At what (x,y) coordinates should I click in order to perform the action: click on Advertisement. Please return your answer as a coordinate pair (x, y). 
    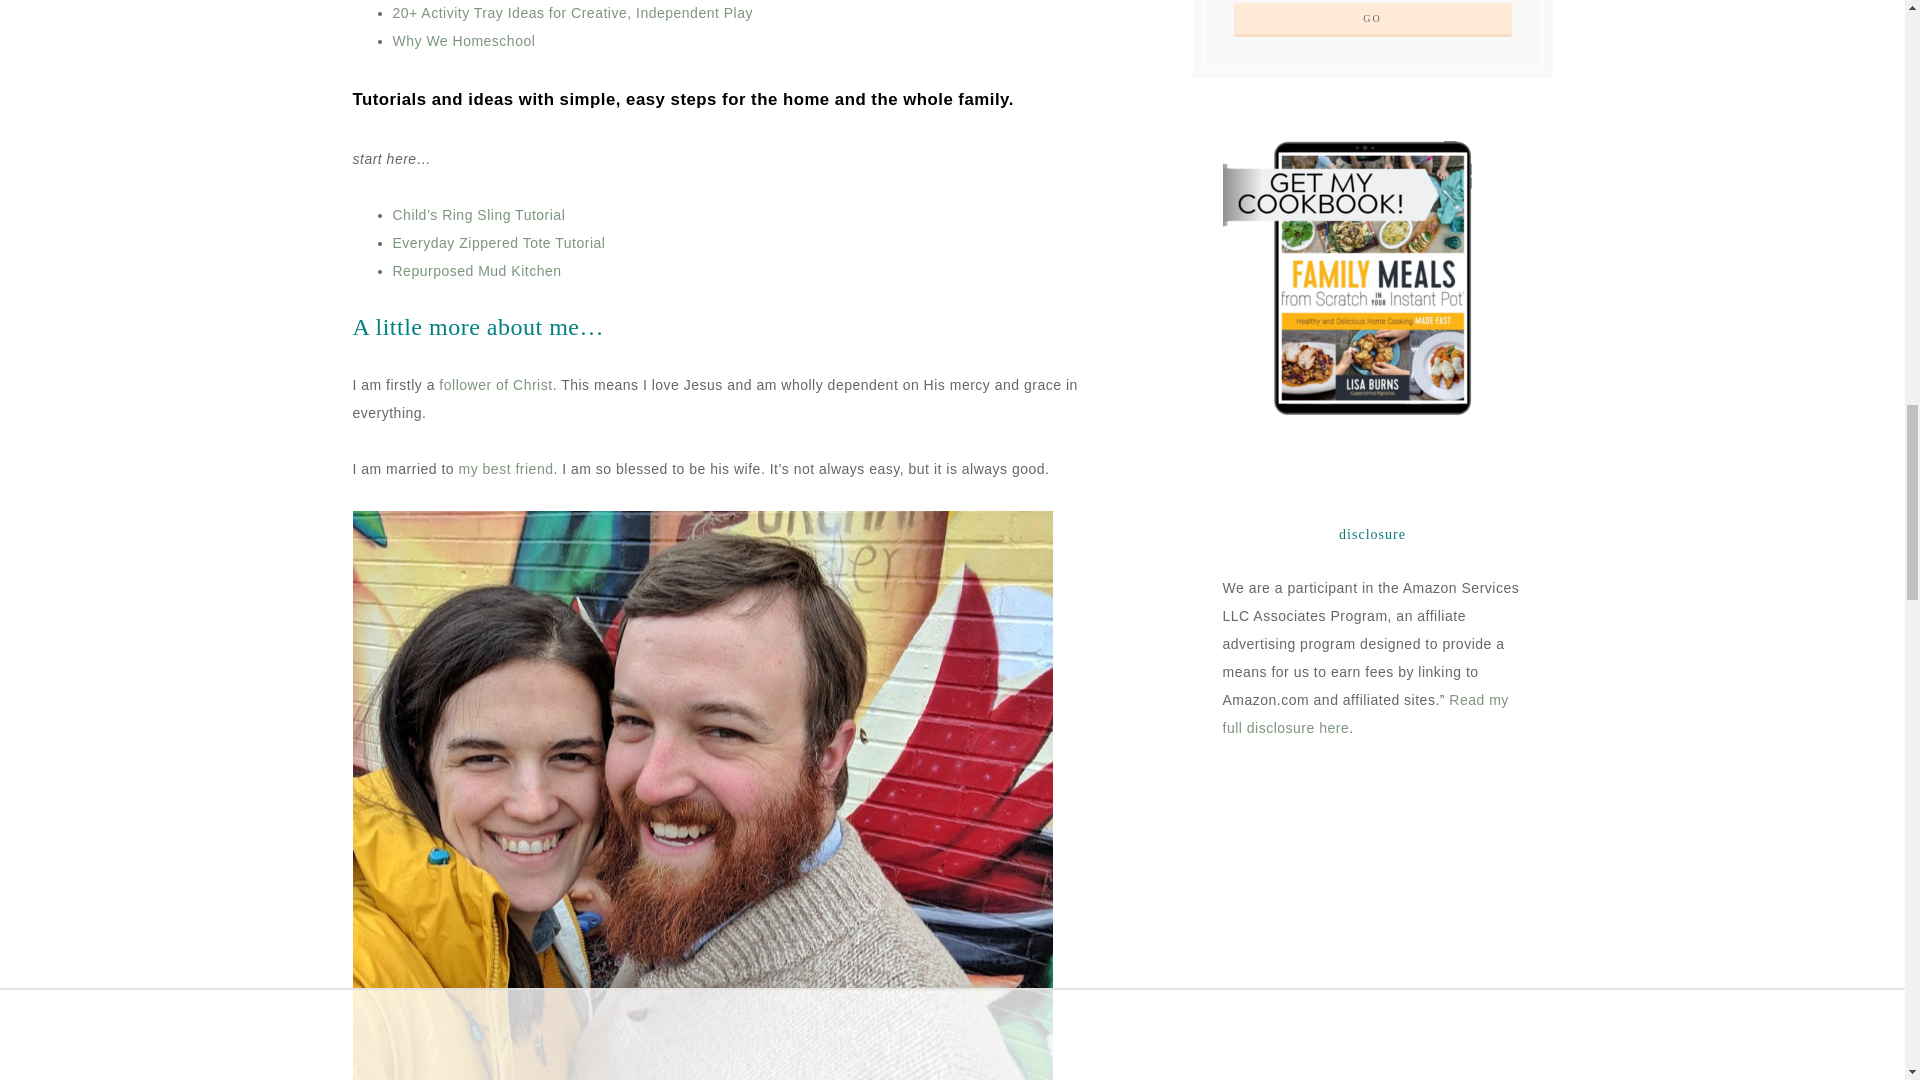
    Looking at the image, I should click on (1389, 950).